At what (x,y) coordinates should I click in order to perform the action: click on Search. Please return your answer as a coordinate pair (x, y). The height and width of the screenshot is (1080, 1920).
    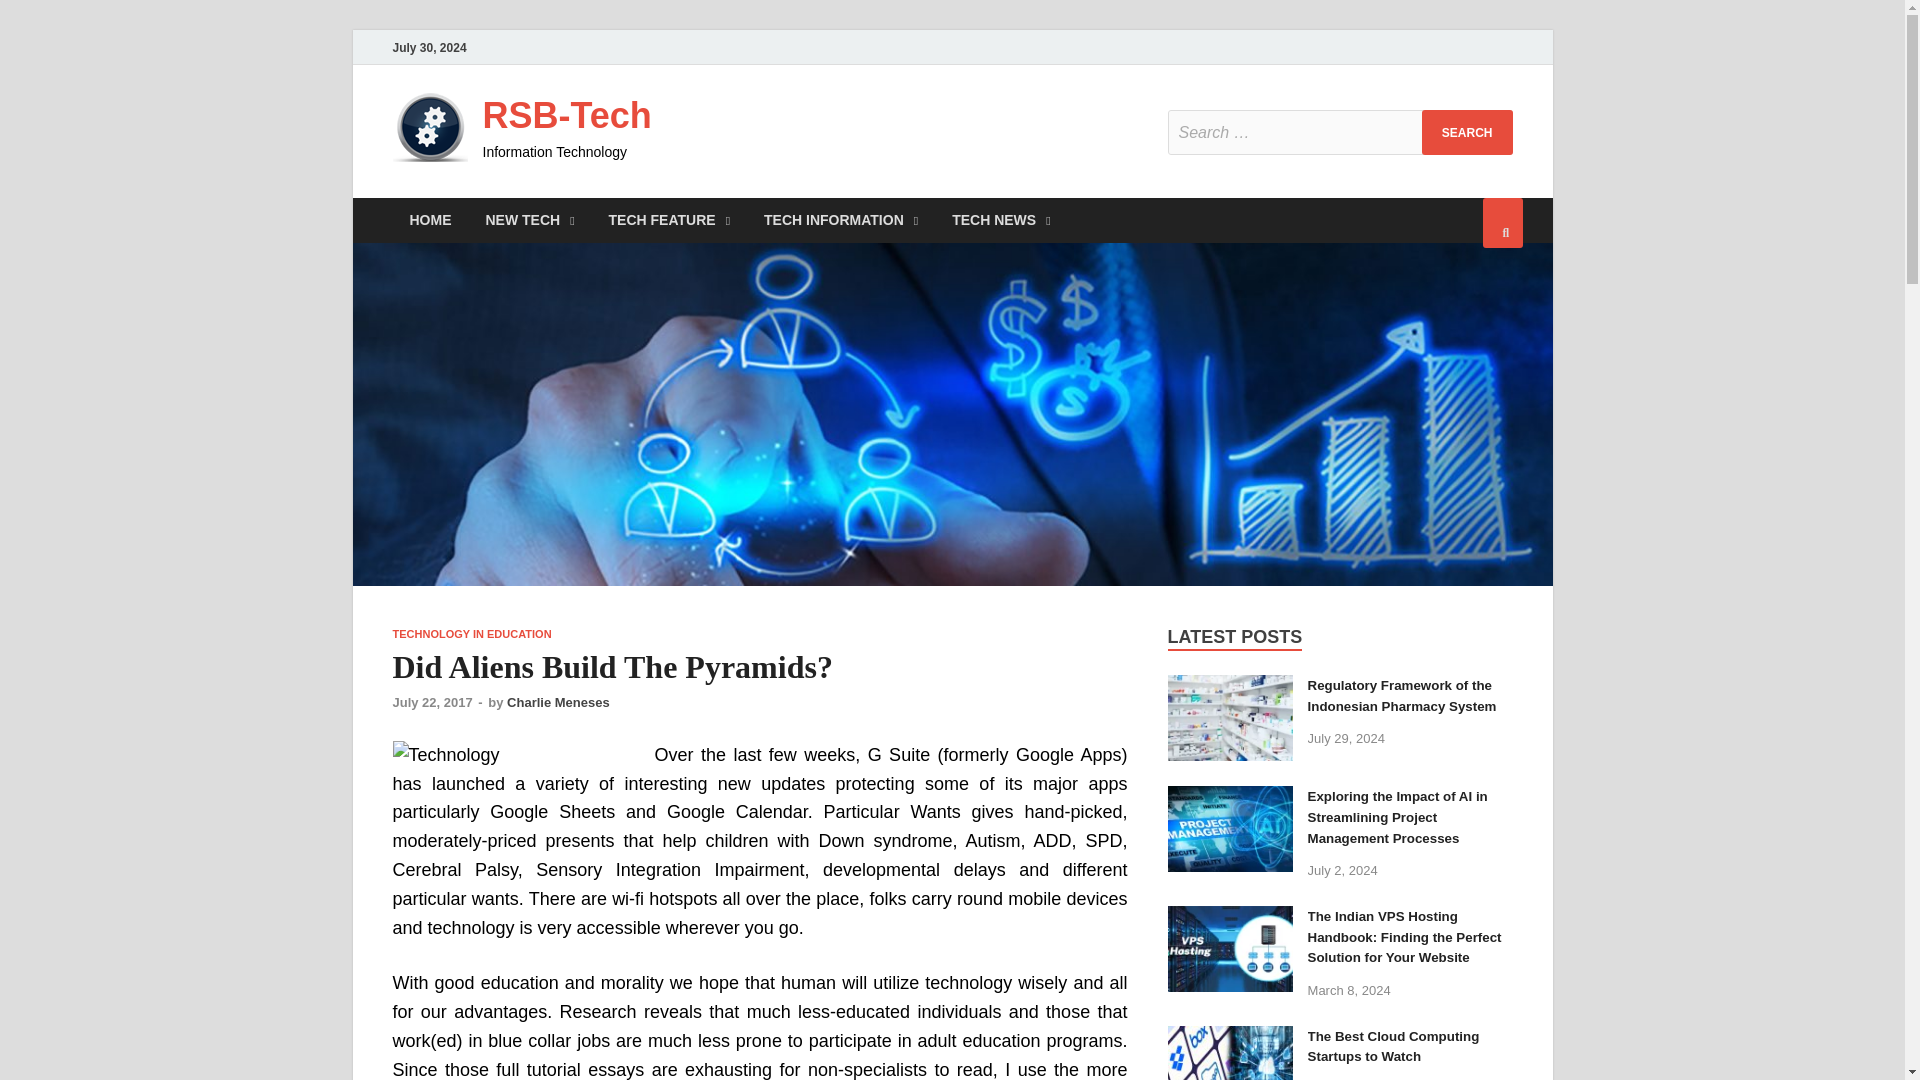
    Looking at the image, I should click on (1467, 132).